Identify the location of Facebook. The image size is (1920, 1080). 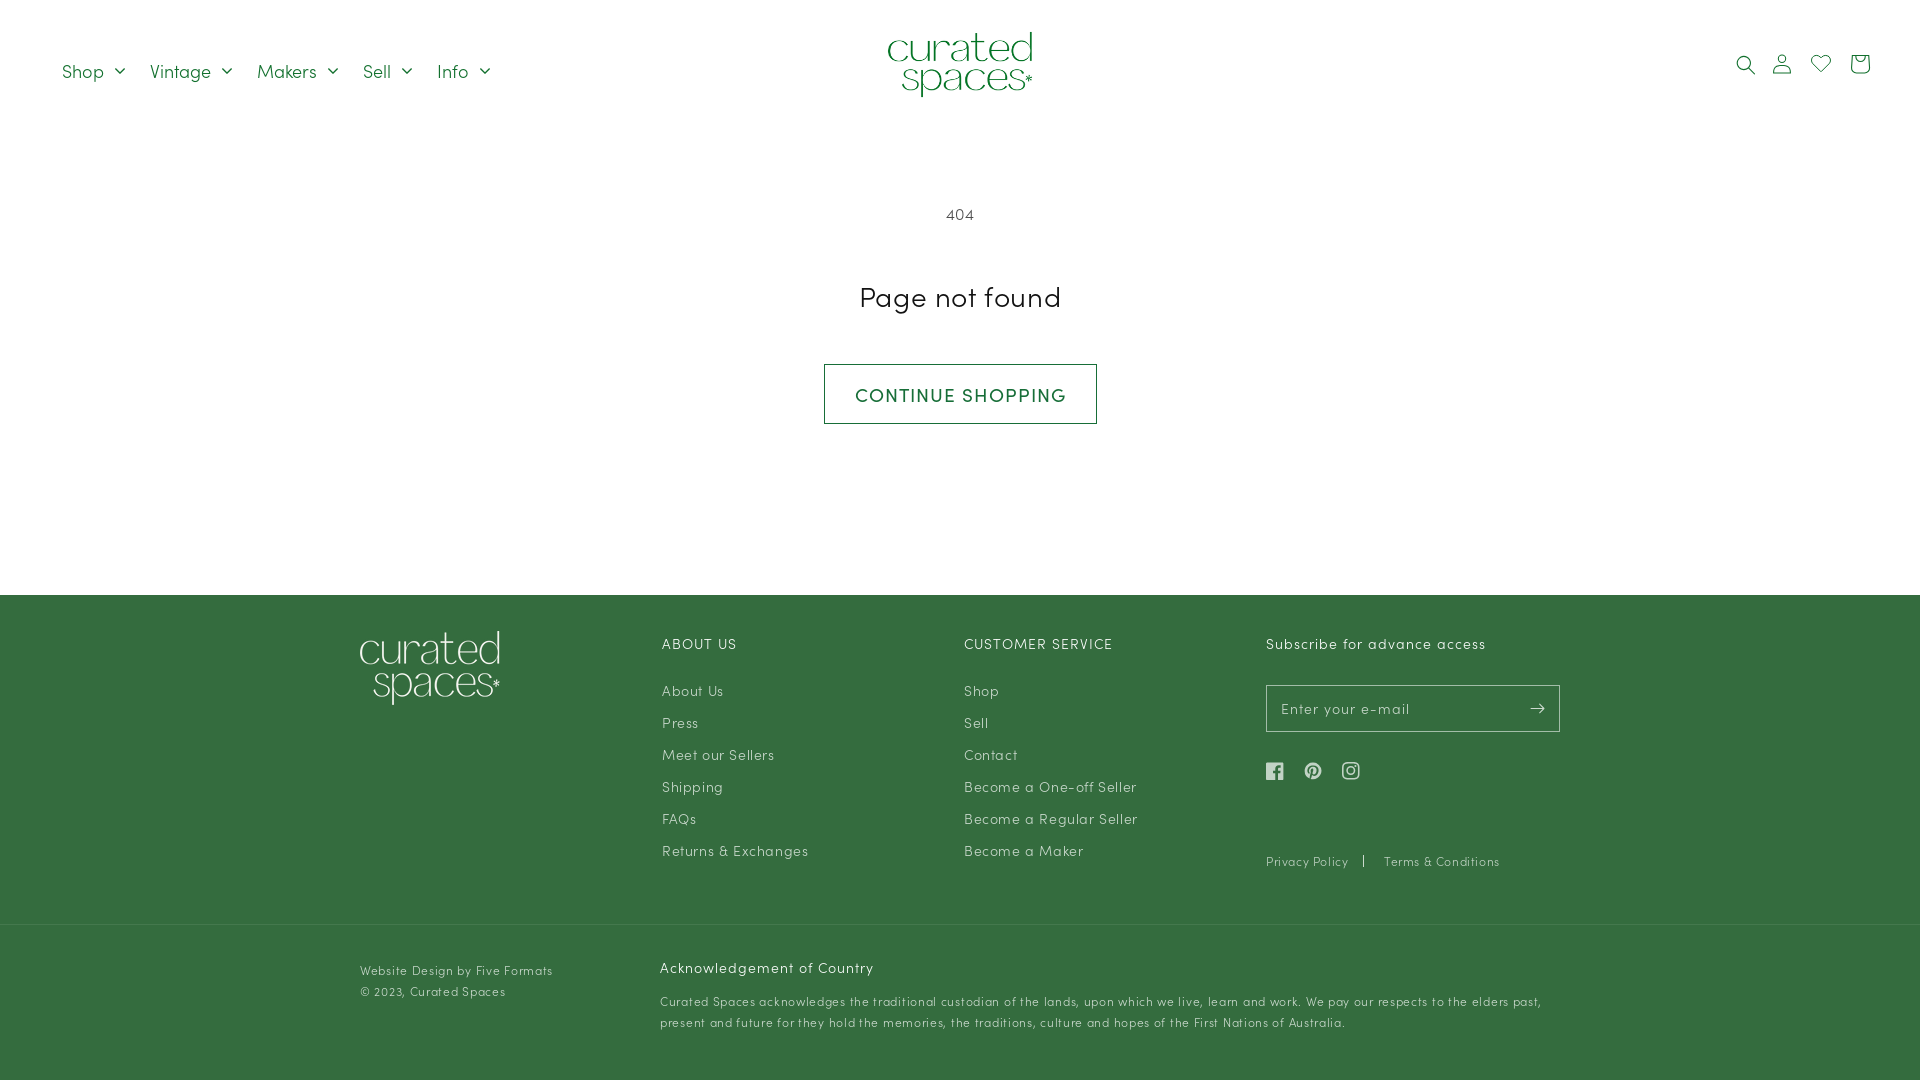
(1280, 771).